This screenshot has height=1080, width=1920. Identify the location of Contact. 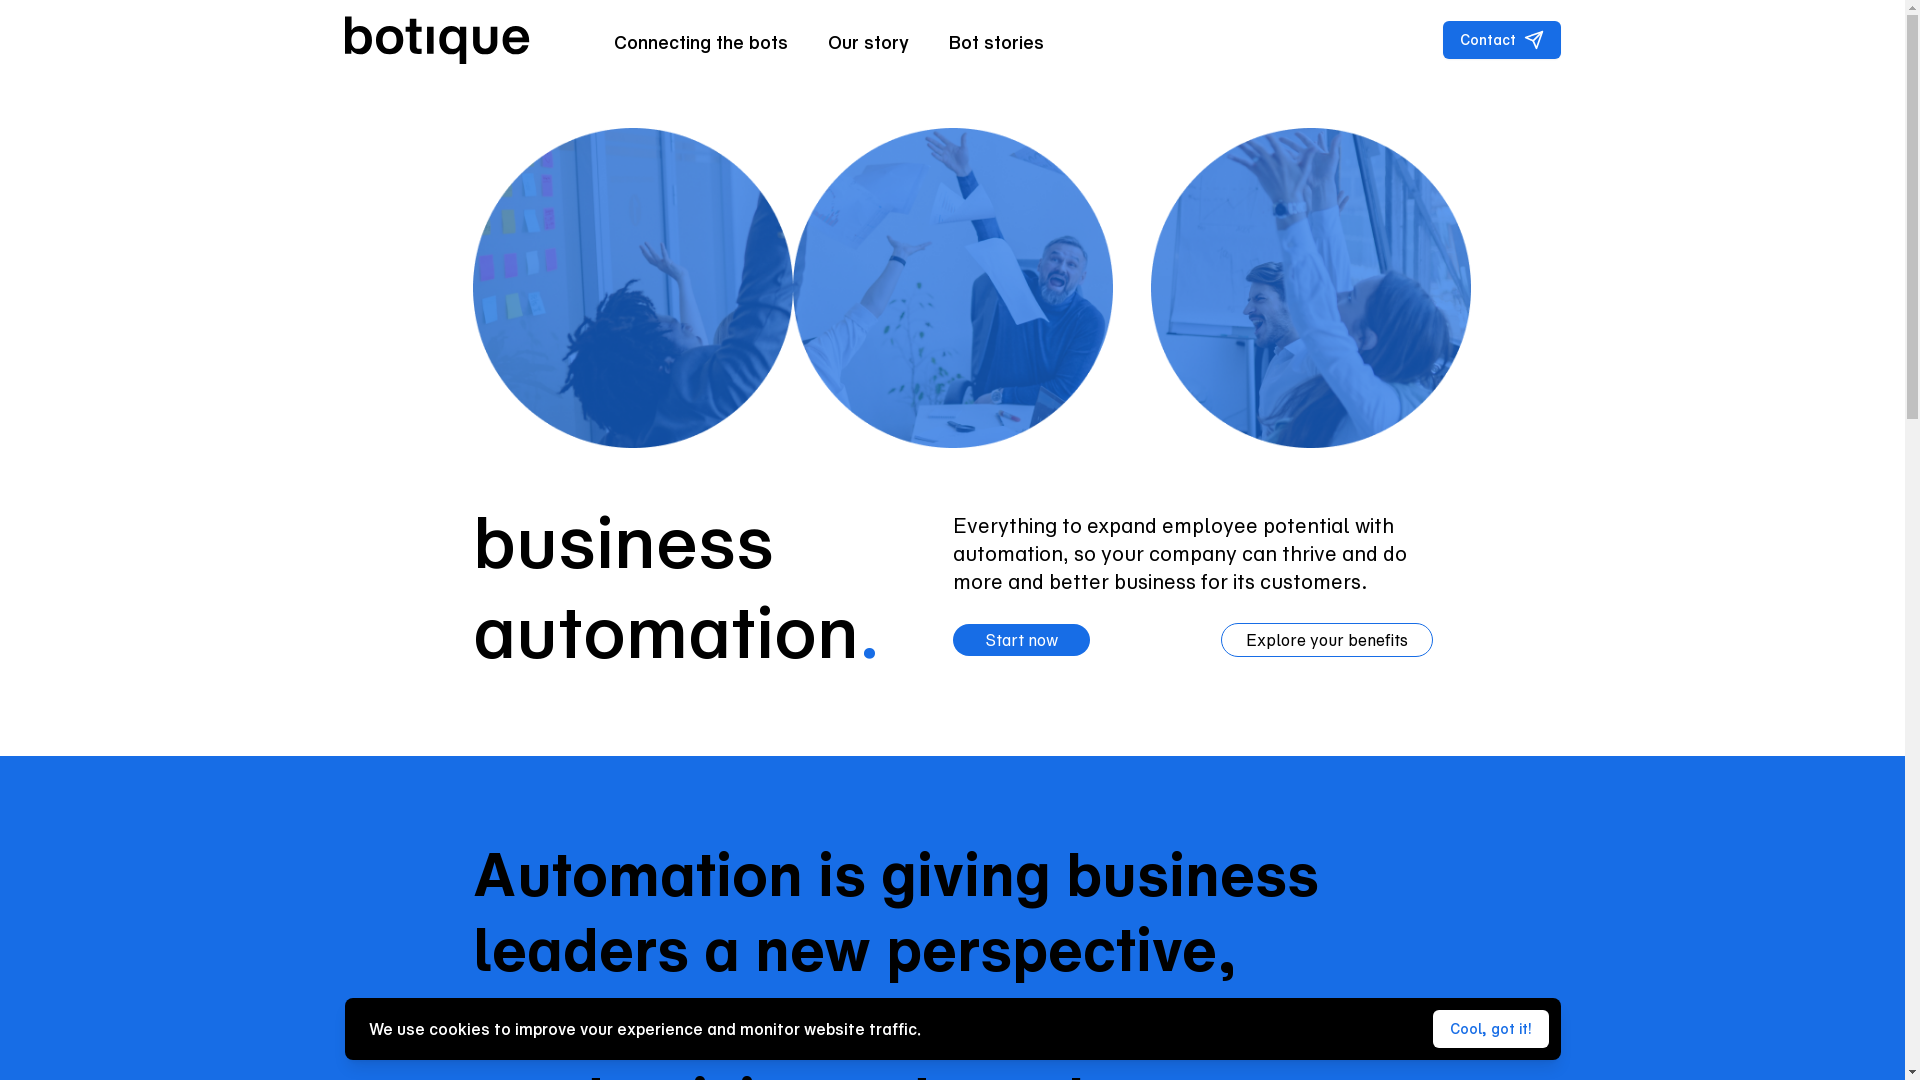
(1501, 40).